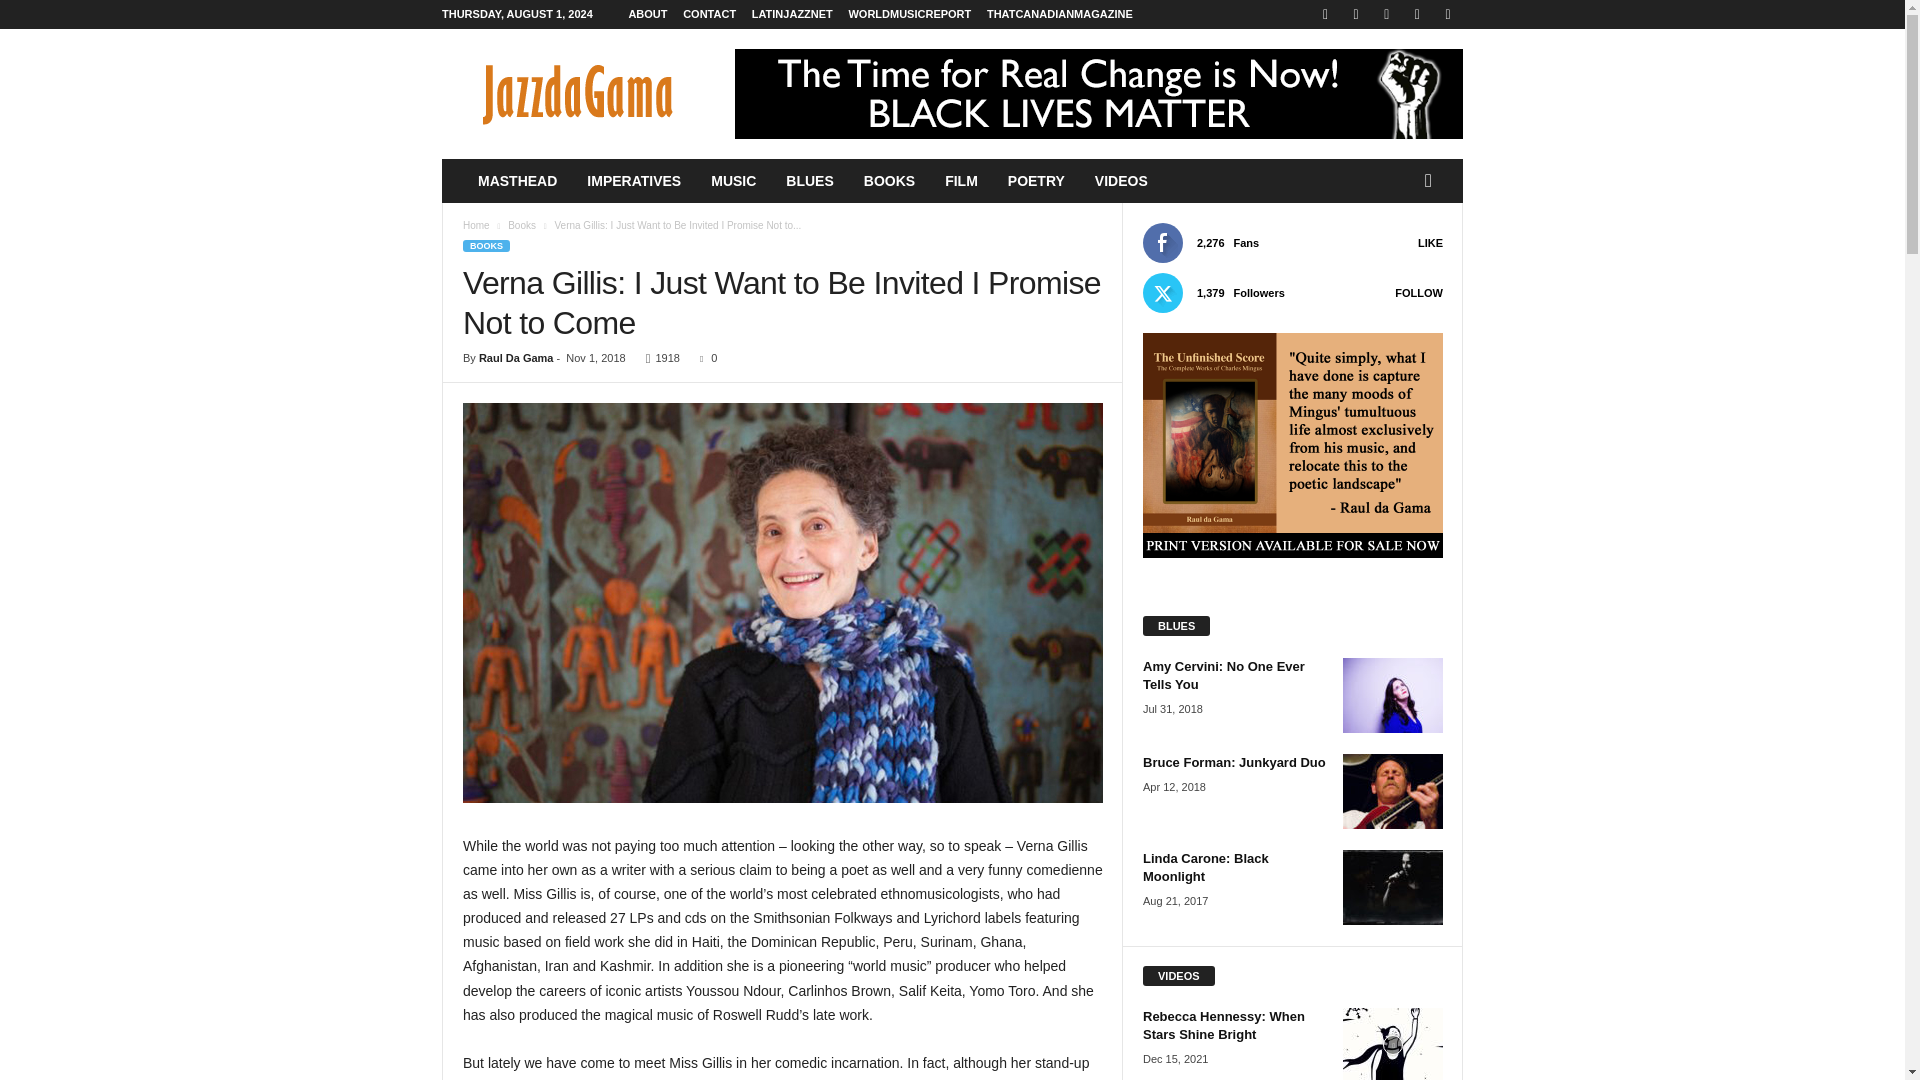 This screenshot has width=1920, height=1080. I want to click on BOOKS, so click(888, 180).